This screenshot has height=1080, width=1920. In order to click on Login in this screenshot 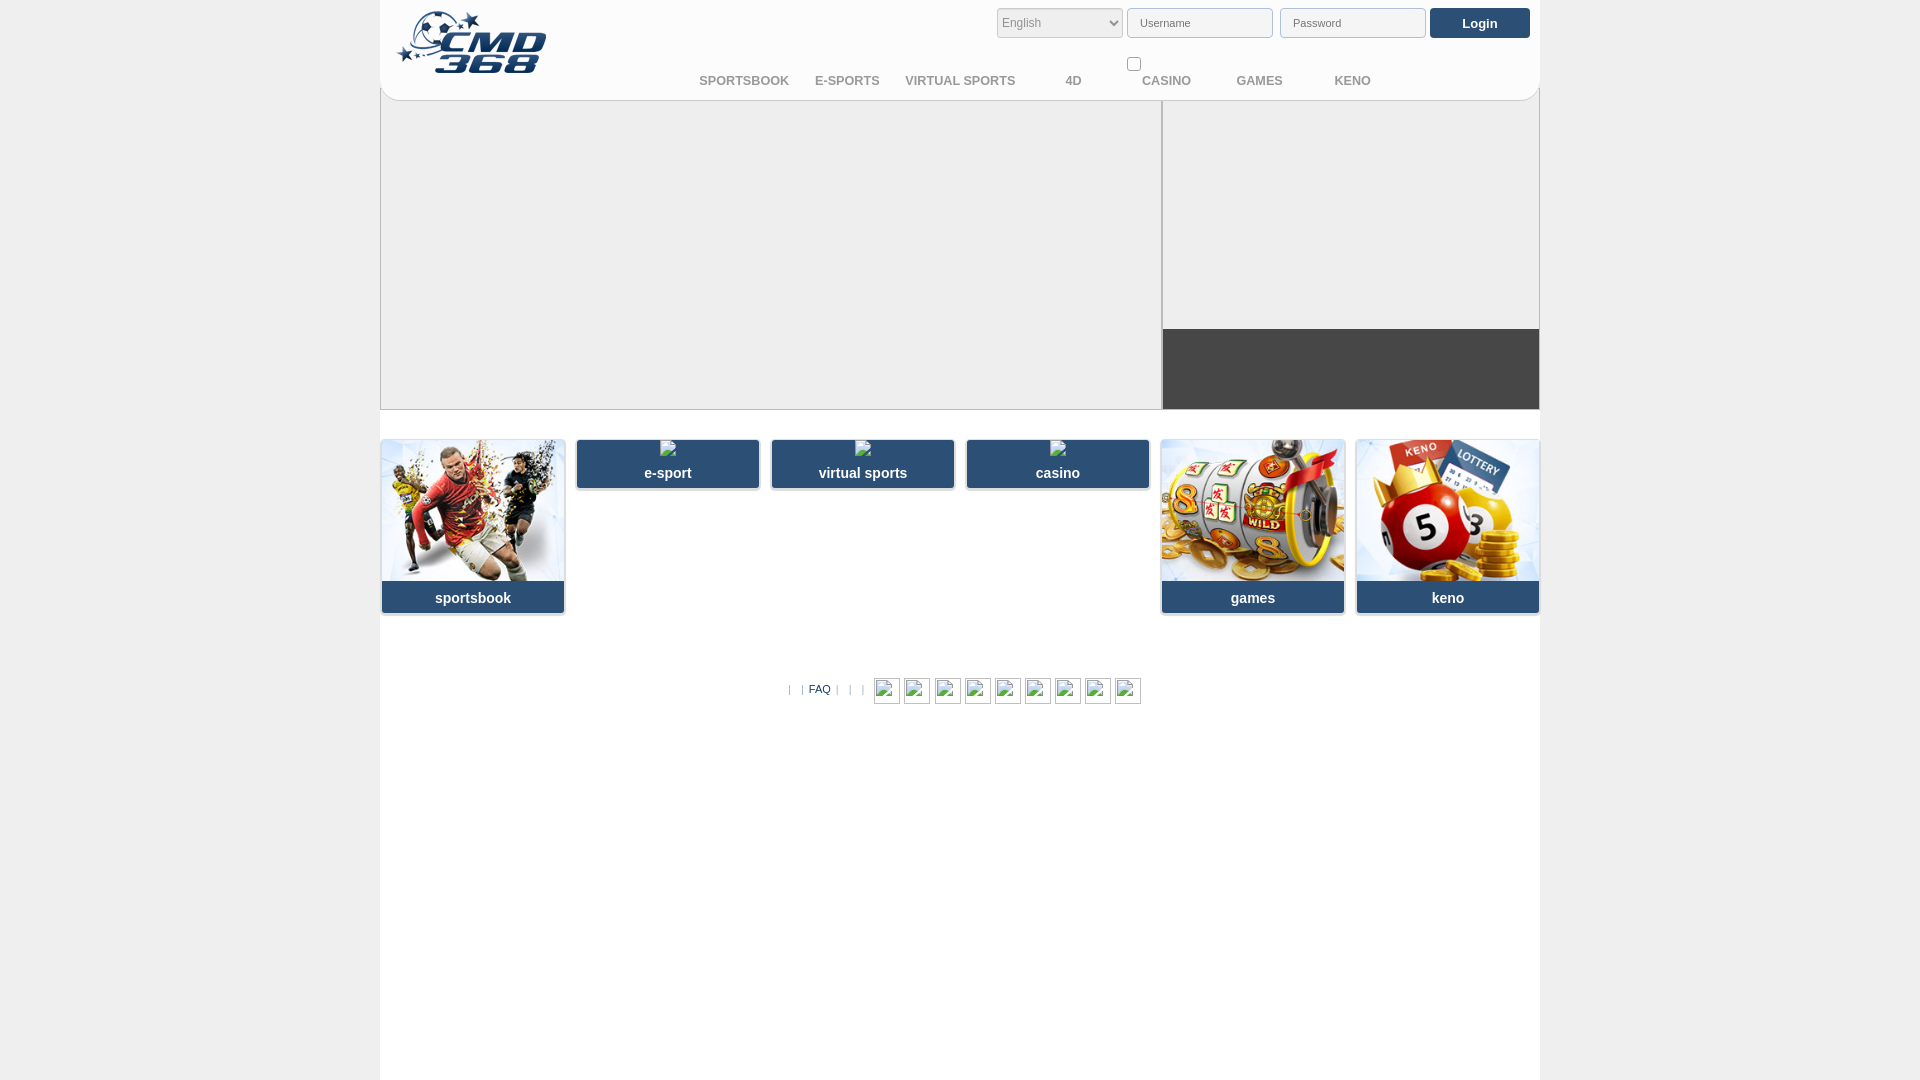, I will do `click(1480, 23)`.